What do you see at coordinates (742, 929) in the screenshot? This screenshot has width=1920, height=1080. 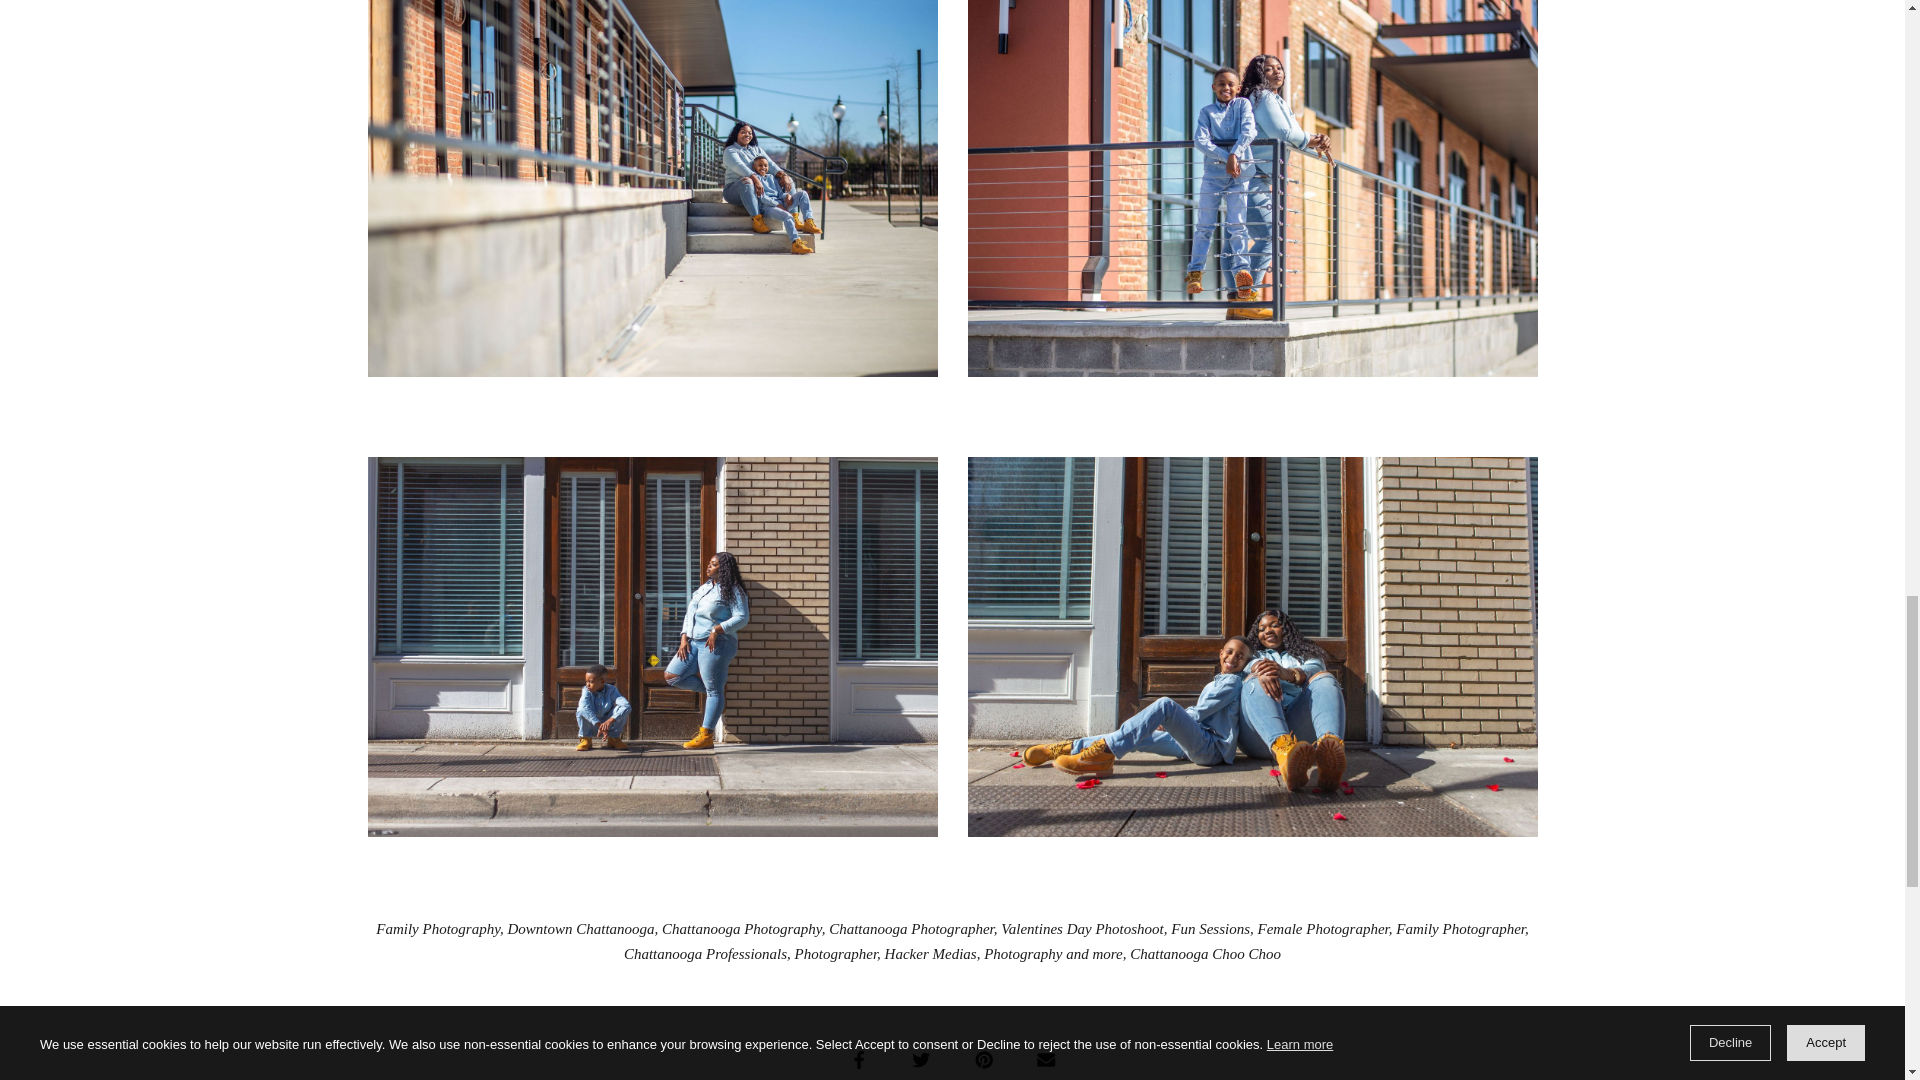 I see `Chattanooga Photography` at bounding box center [742, 929].